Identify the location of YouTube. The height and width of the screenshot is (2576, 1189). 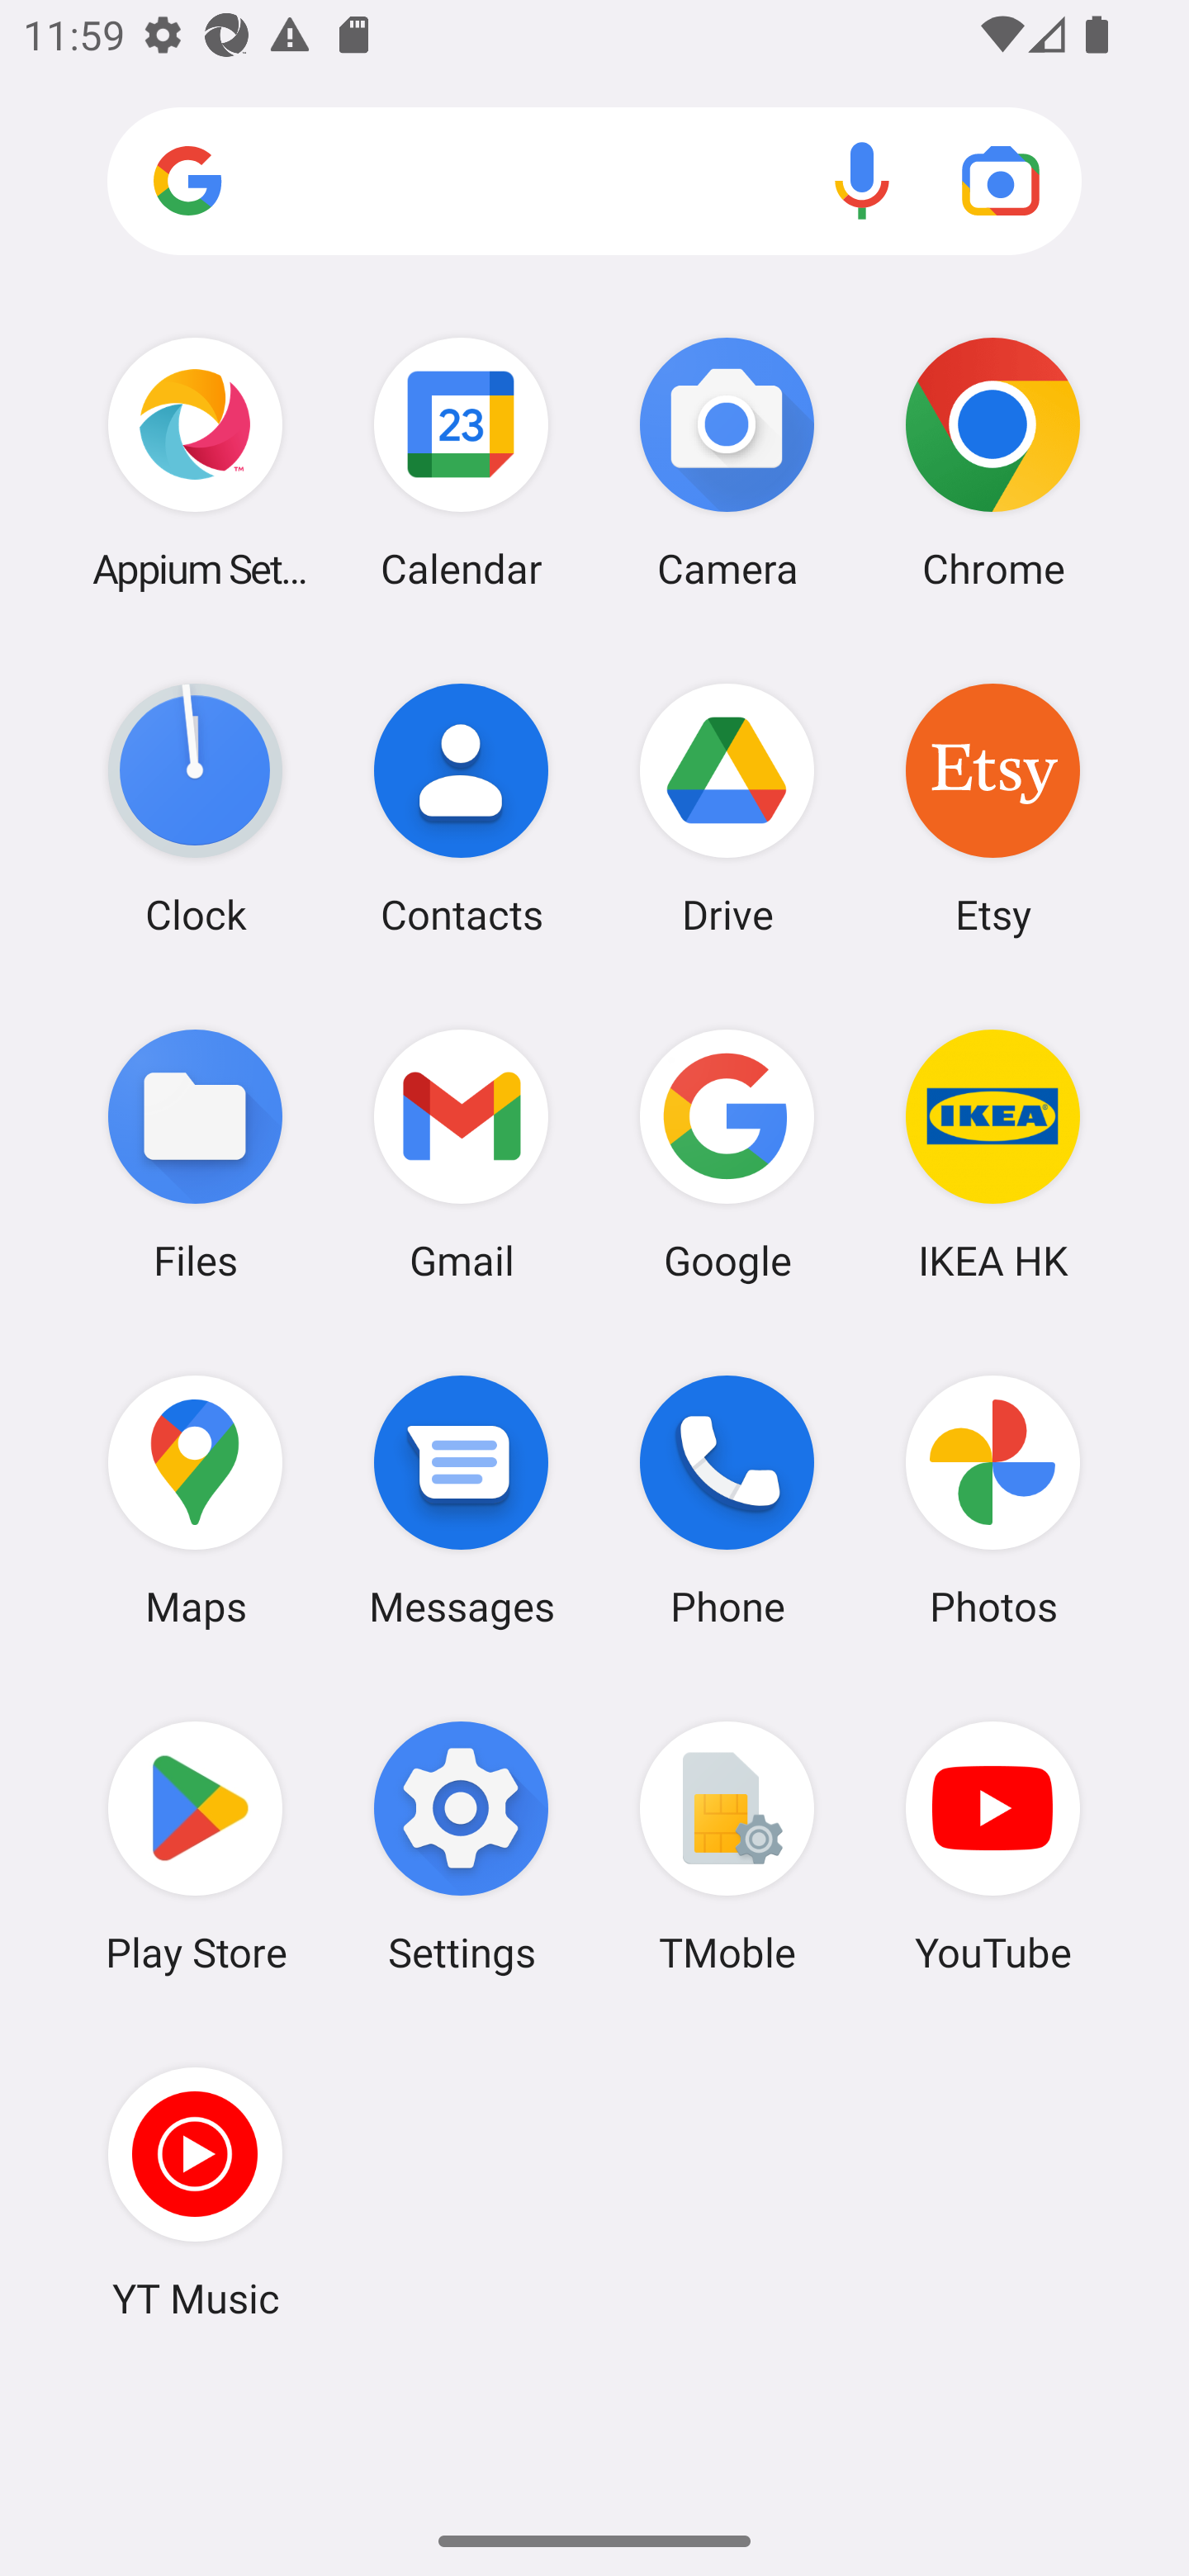
(992, 1847).